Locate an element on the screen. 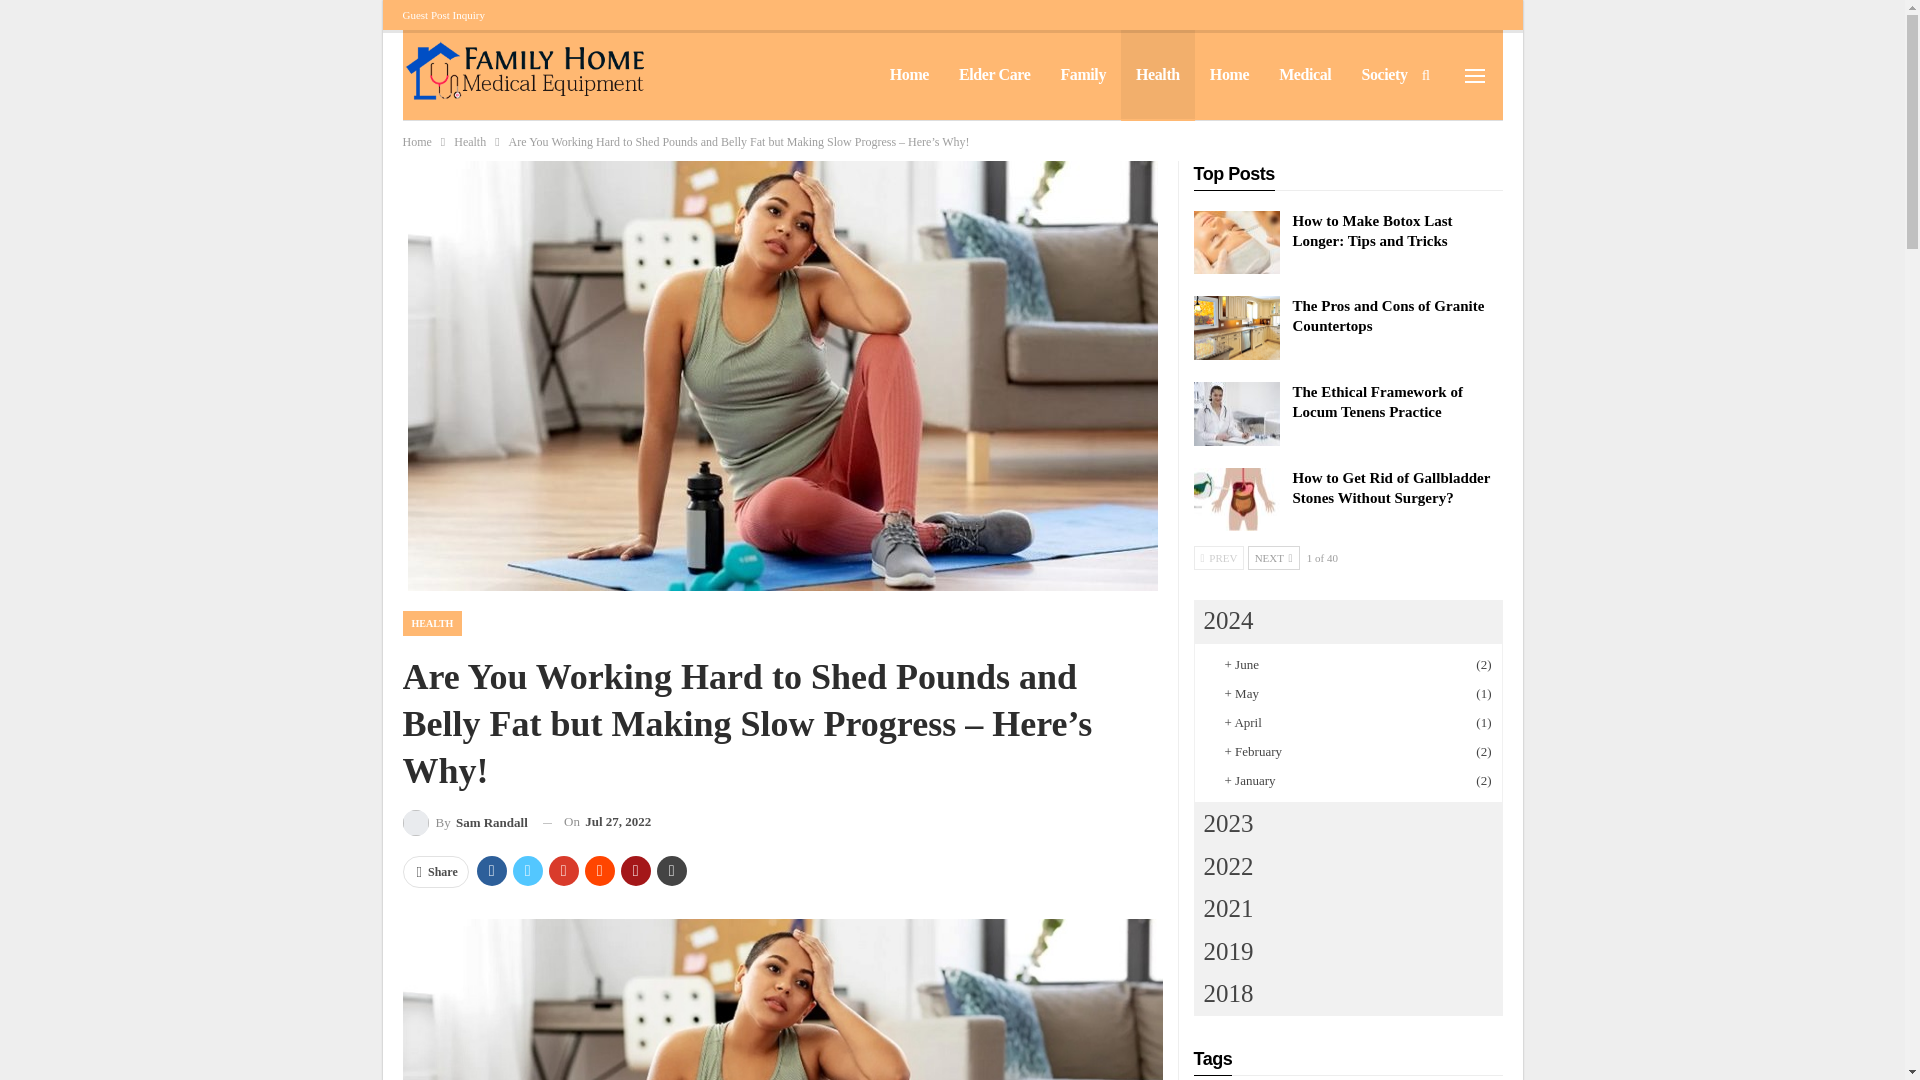  Health is located at coordinates (469, 142).